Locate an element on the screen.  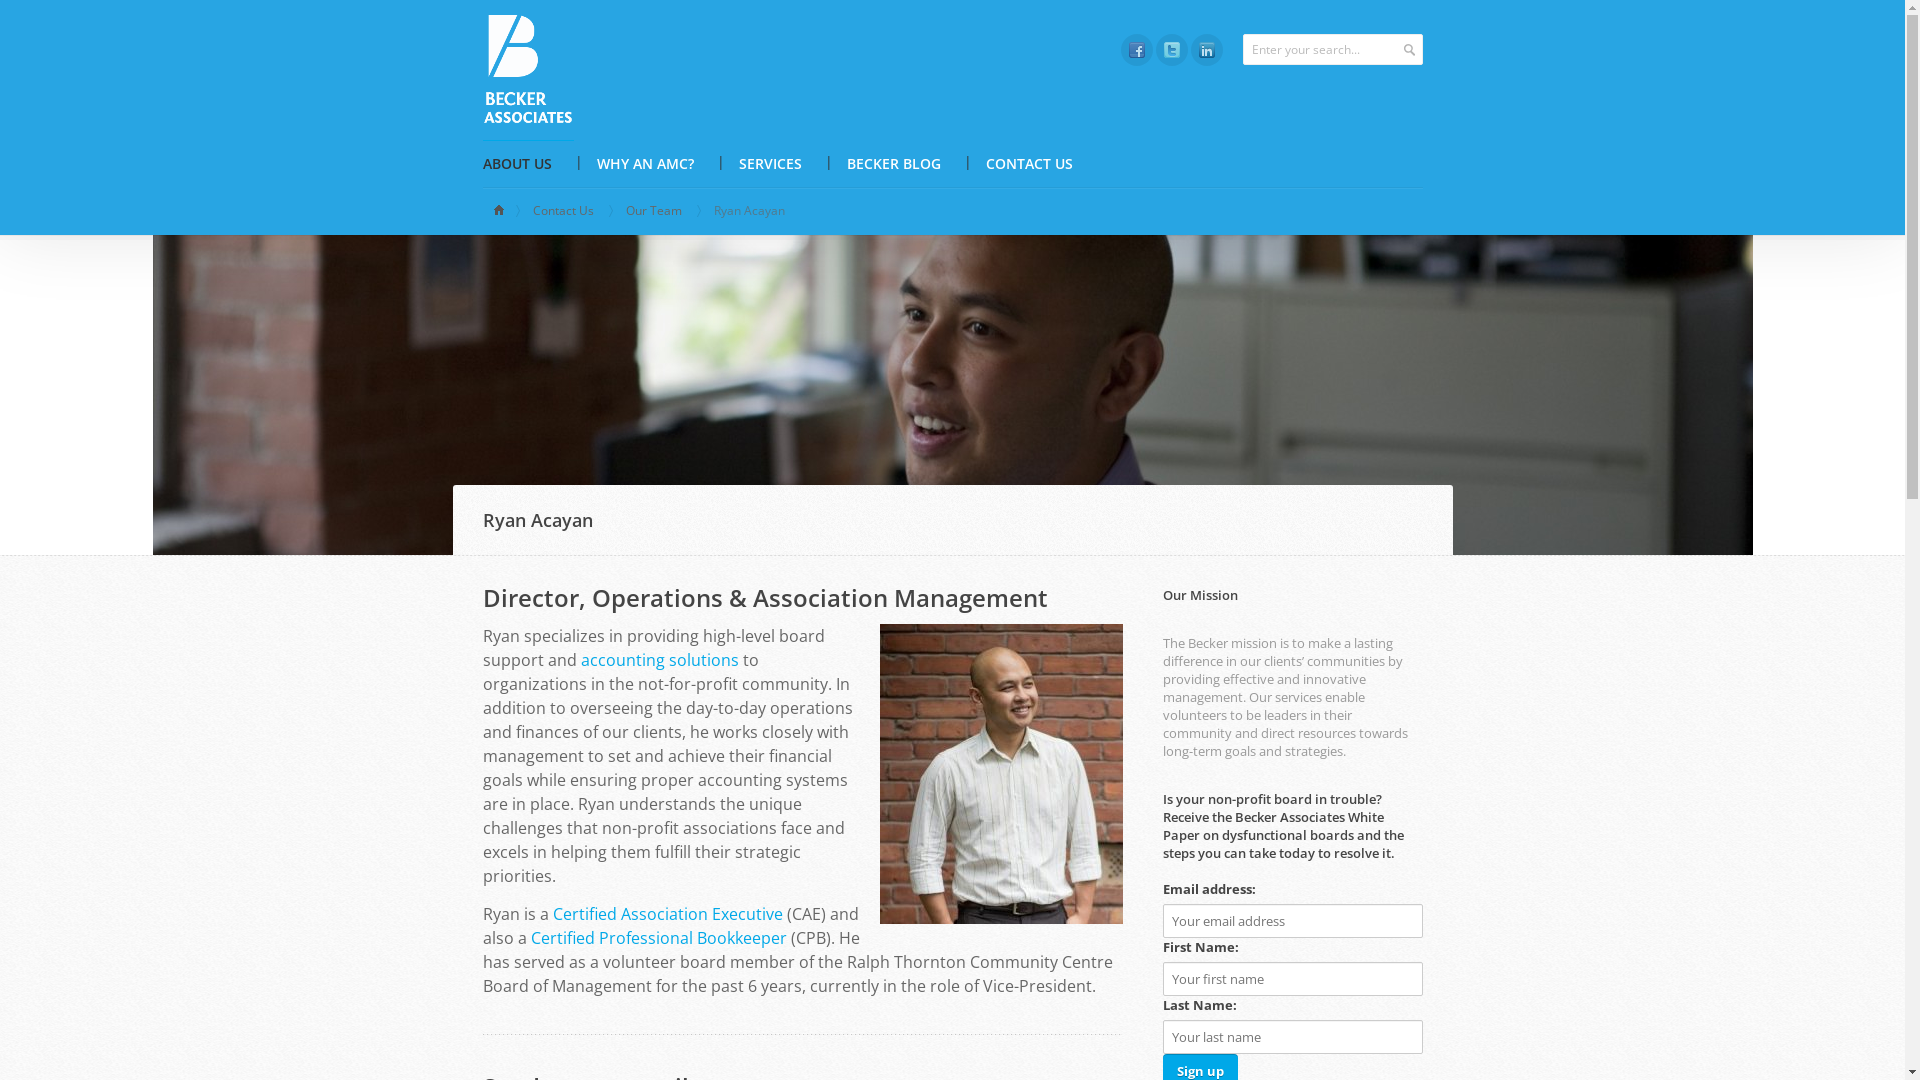
WHY AN AMC? is located at coordinates (644, 163).